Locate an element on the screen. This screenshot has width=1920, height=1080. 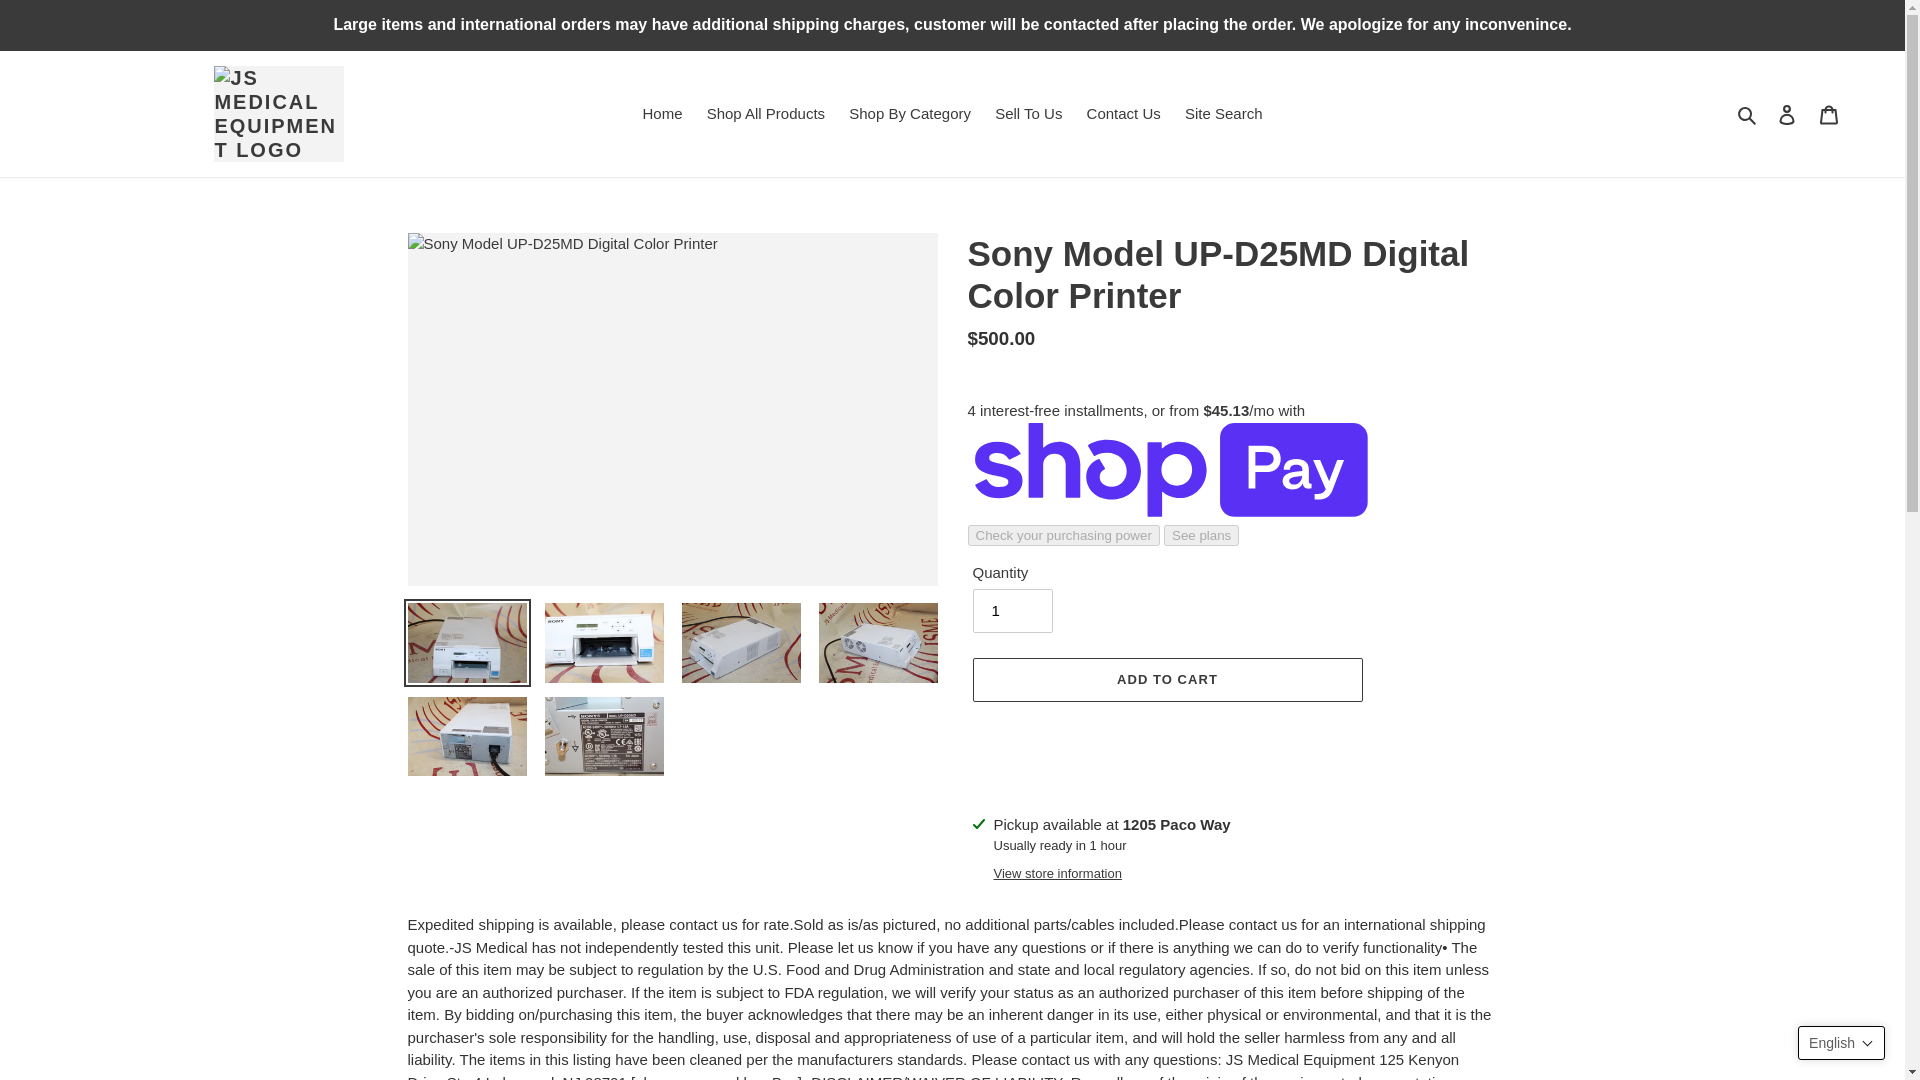
Shop All Products is located at coordinates (766, 114).